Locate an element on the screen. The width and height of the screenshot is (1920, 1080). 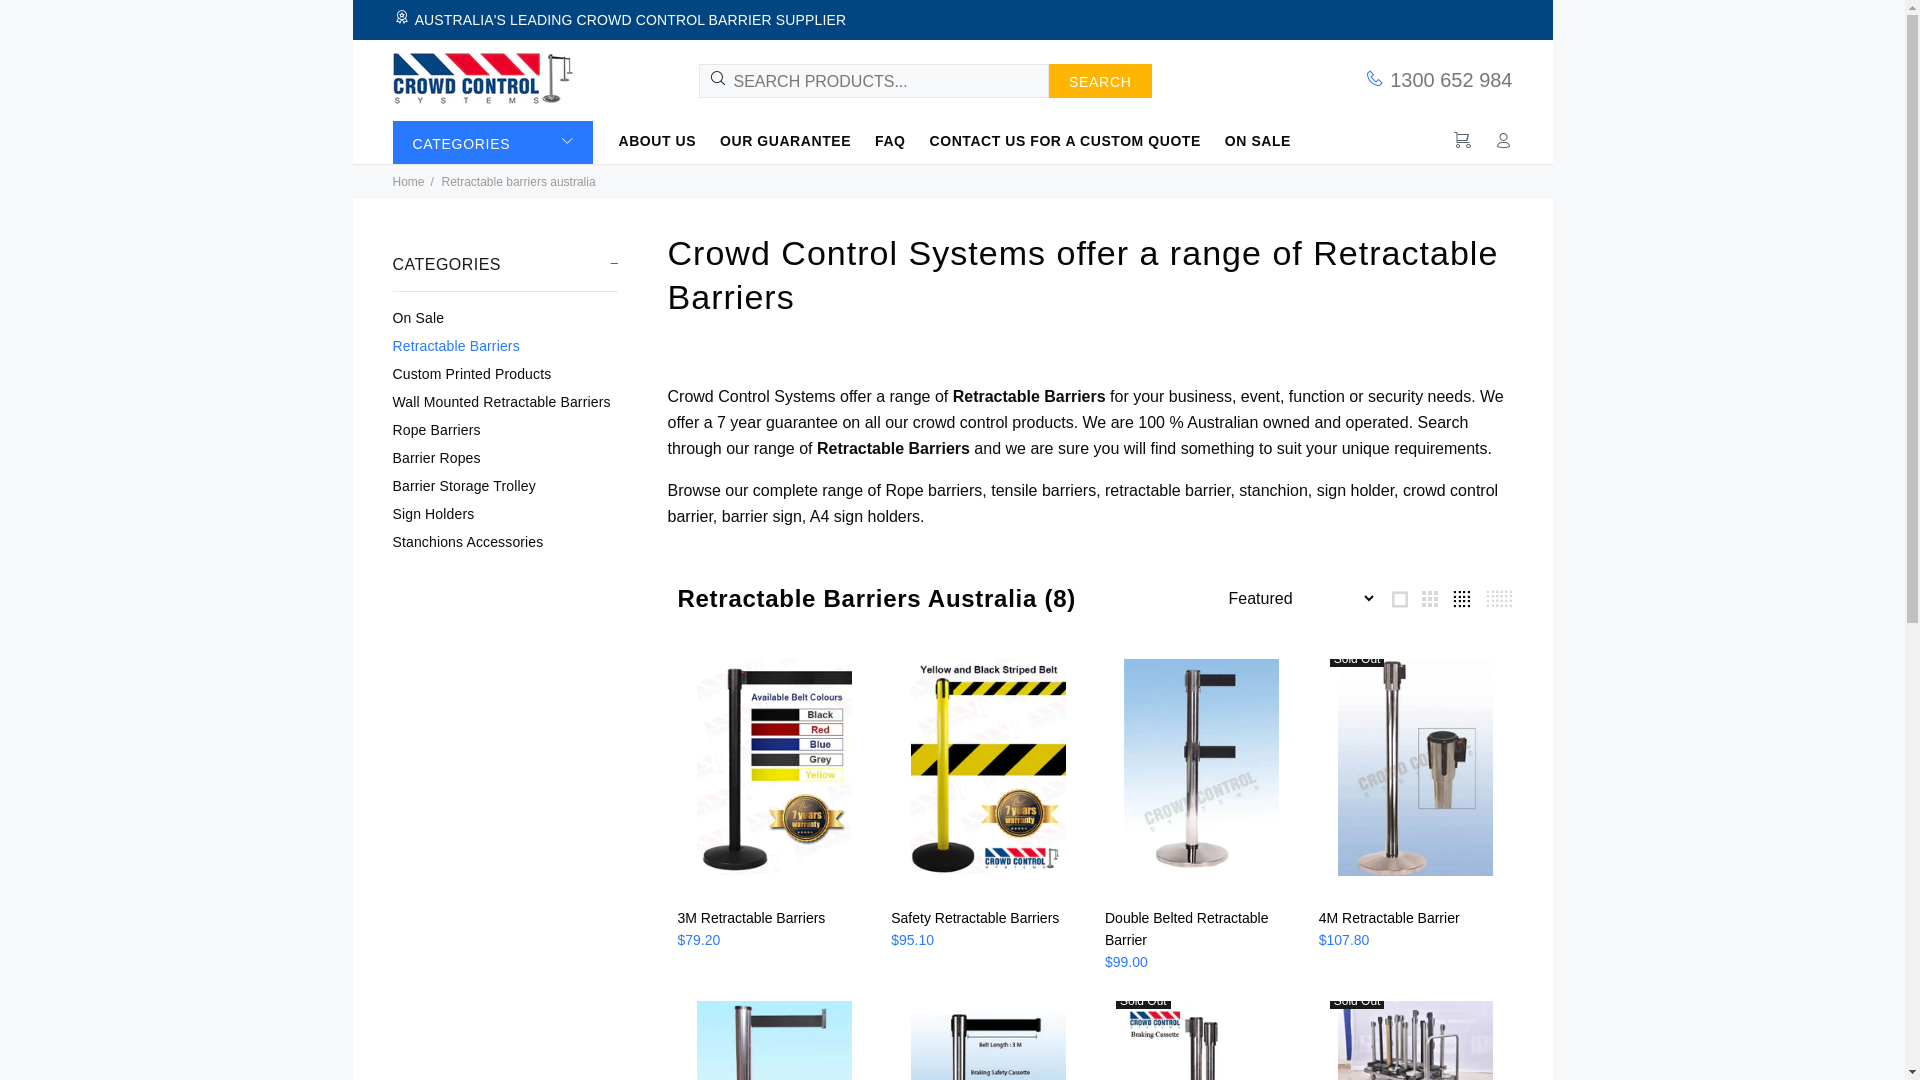
4M Retractable Barrier is located at coordinates (1390, 918).